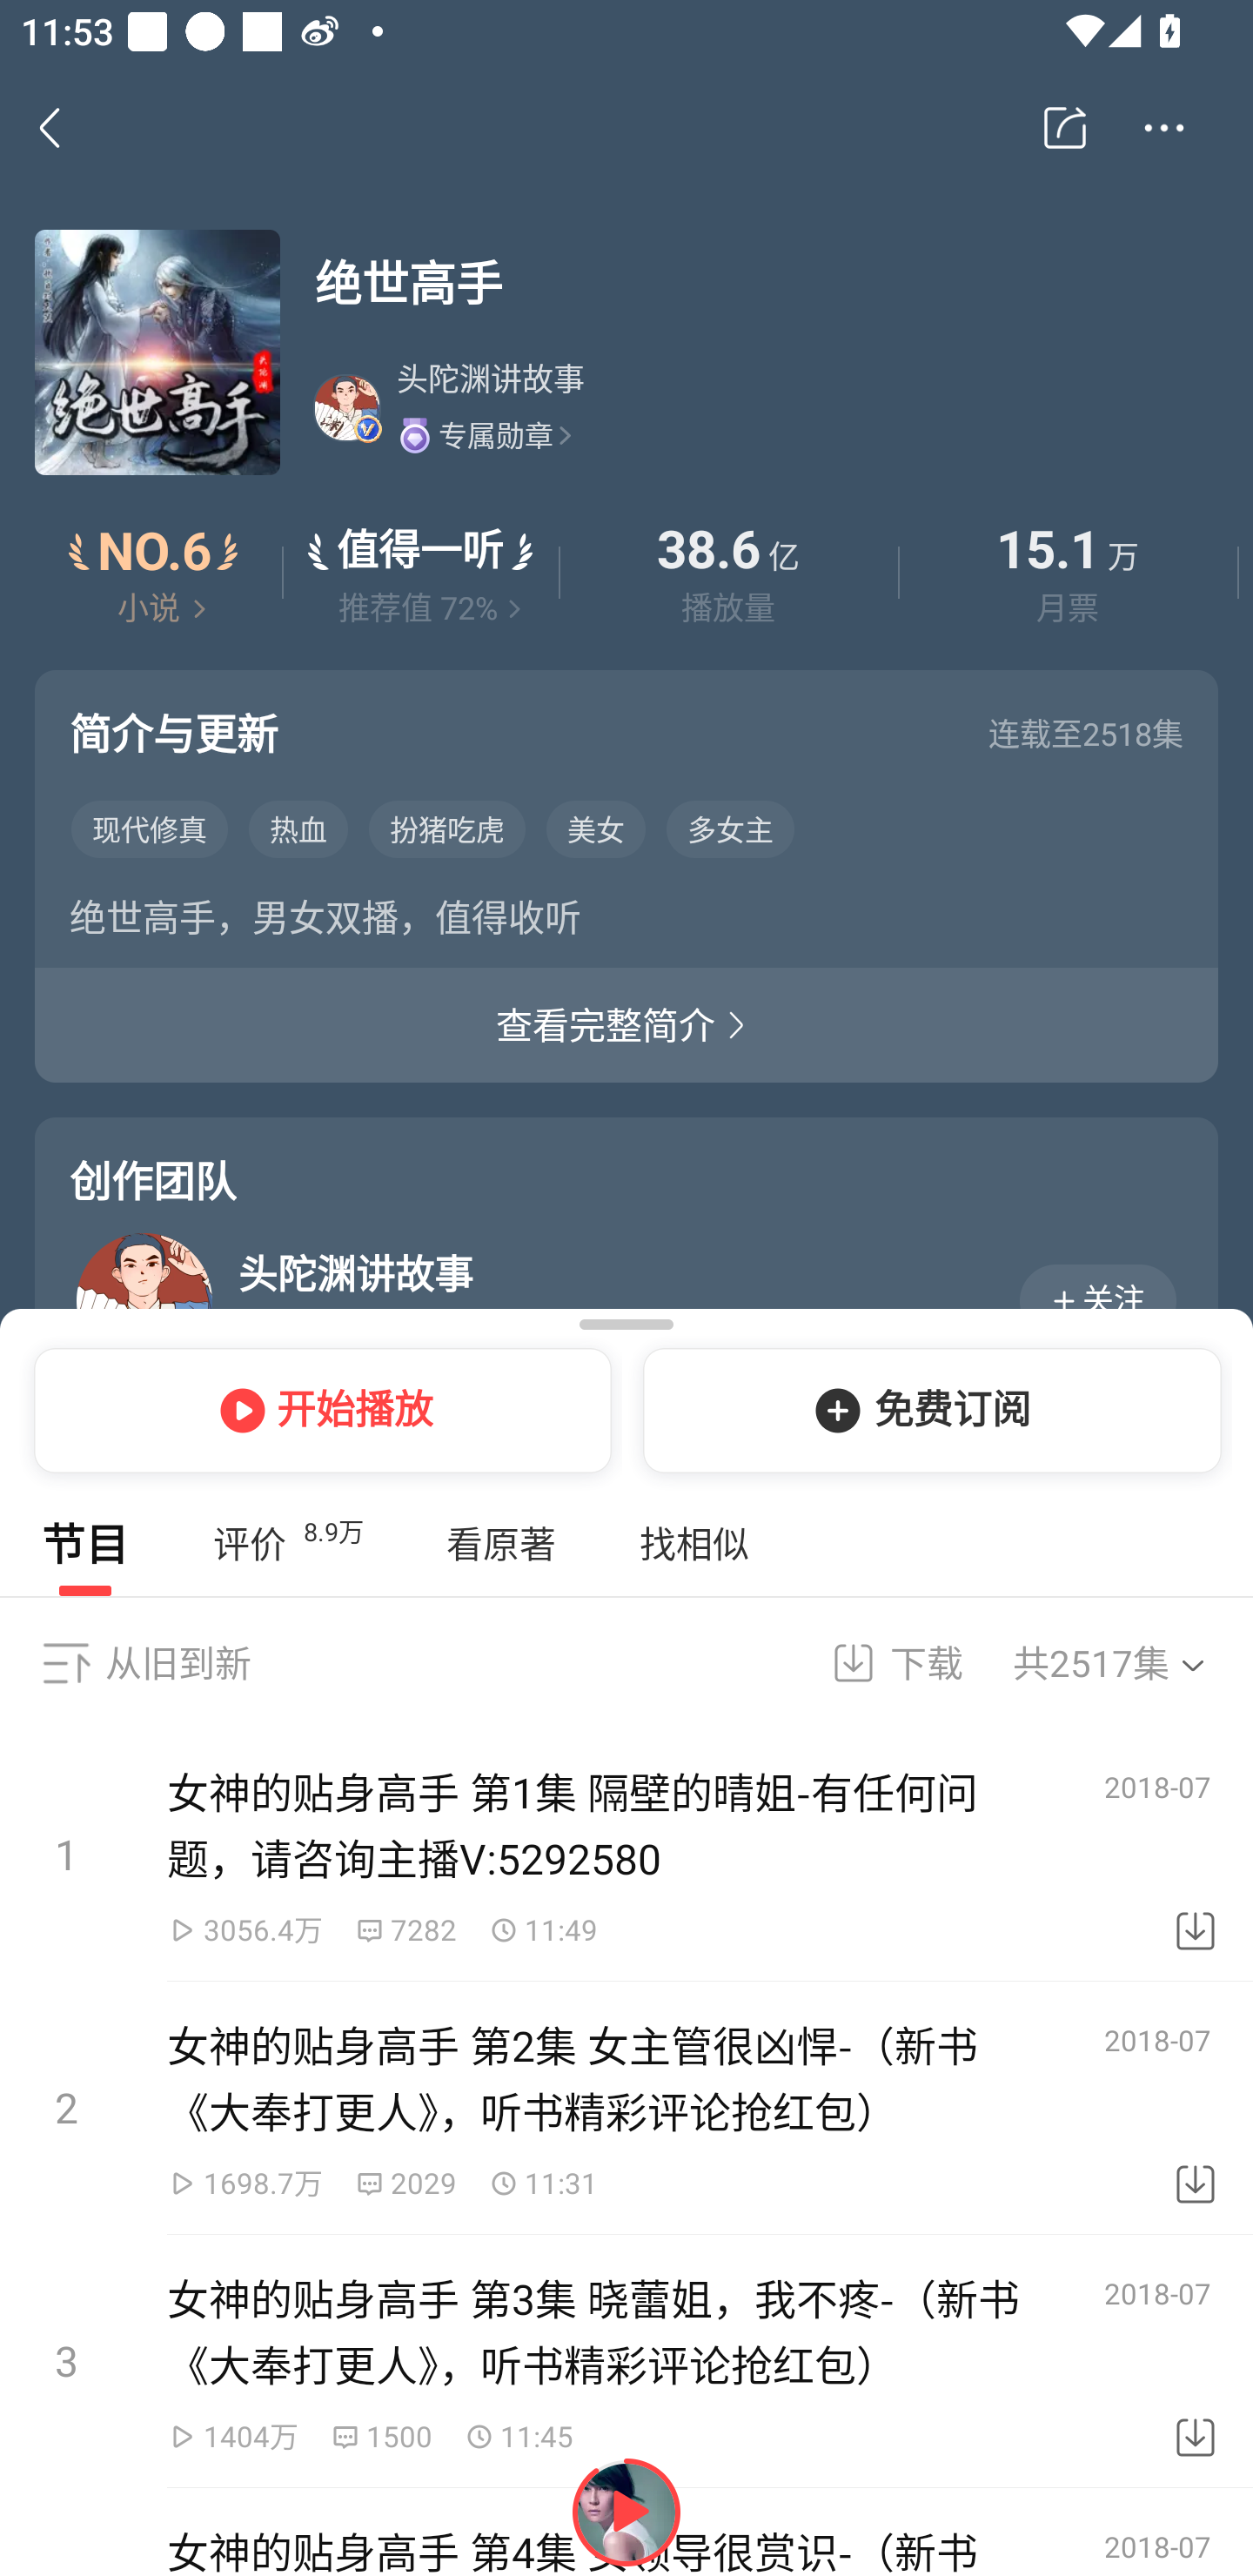  What do you see at coordinates (446, 828) in the screenshot?
I see `扮猪吃虎` at bounding box center [446, 828].